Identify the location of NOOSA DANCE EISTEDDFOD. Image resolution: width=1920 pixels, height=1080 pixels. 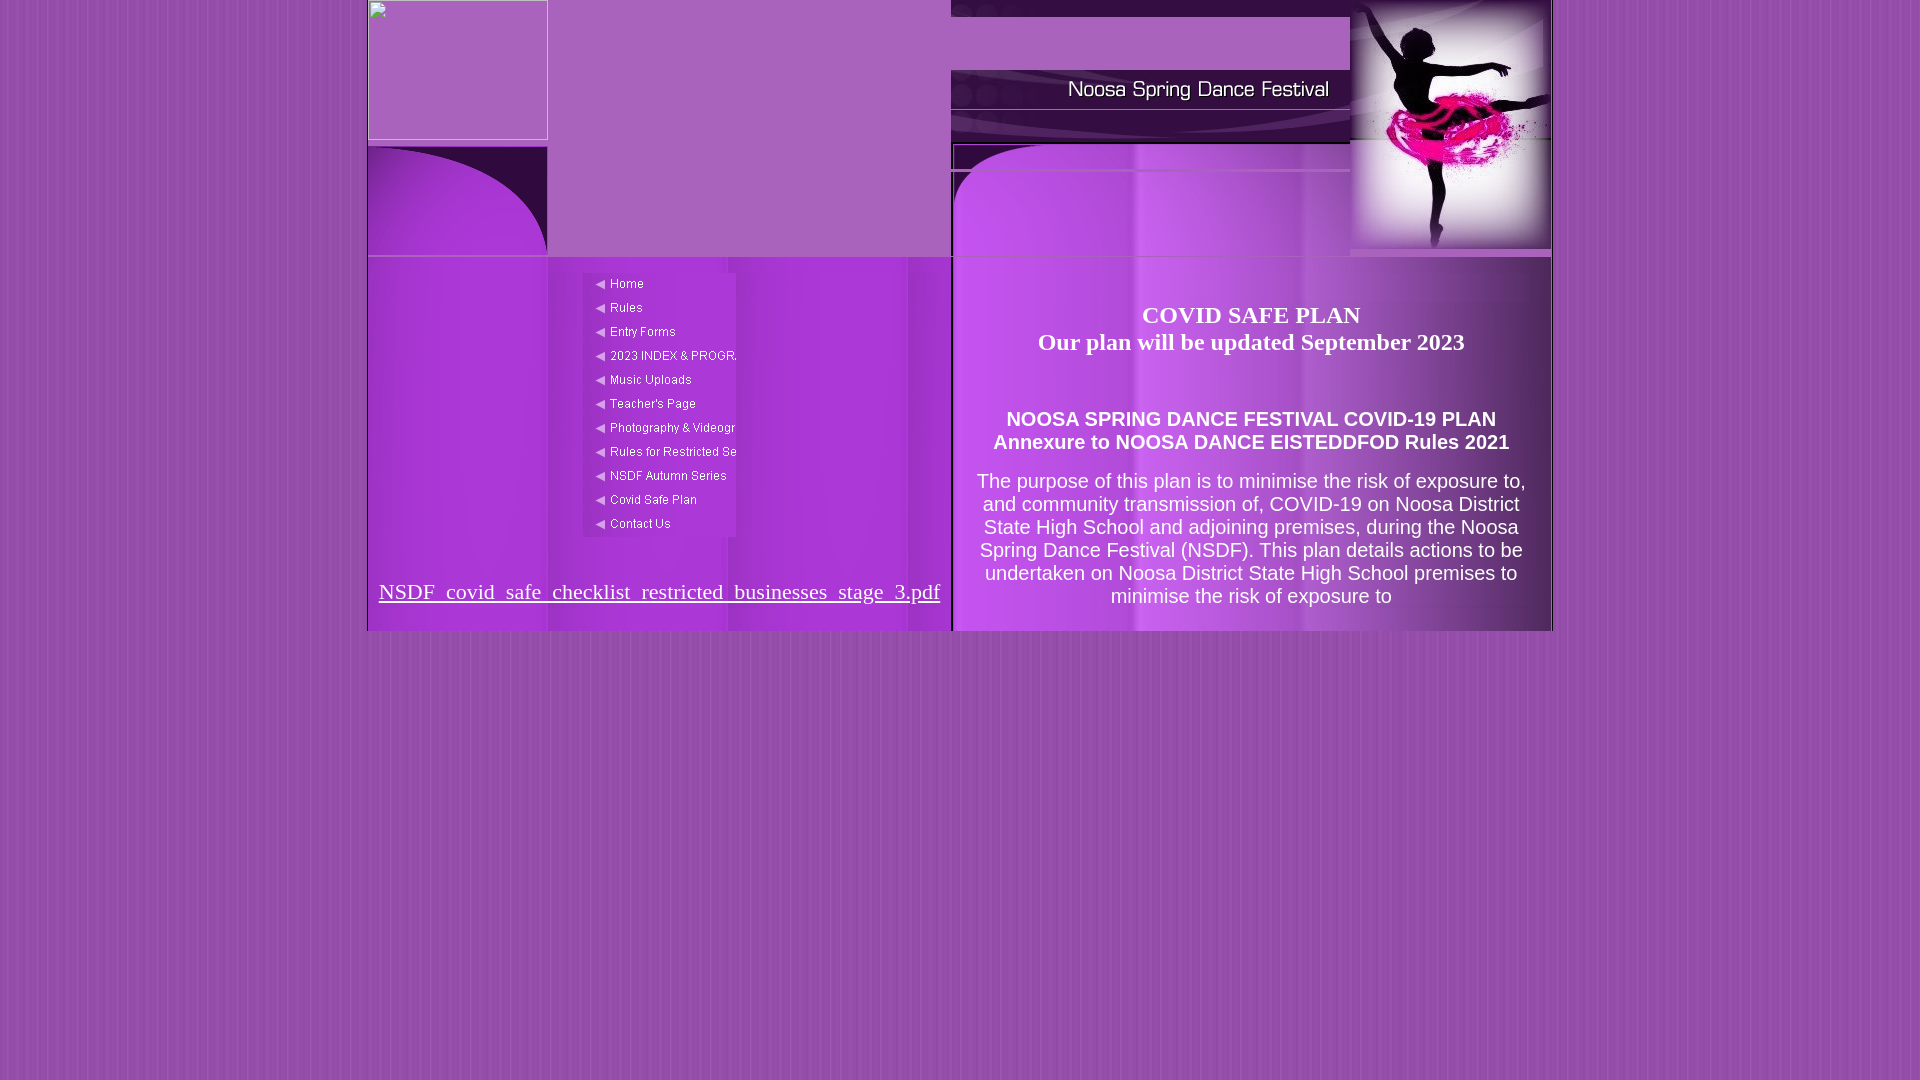
(1150, 43).